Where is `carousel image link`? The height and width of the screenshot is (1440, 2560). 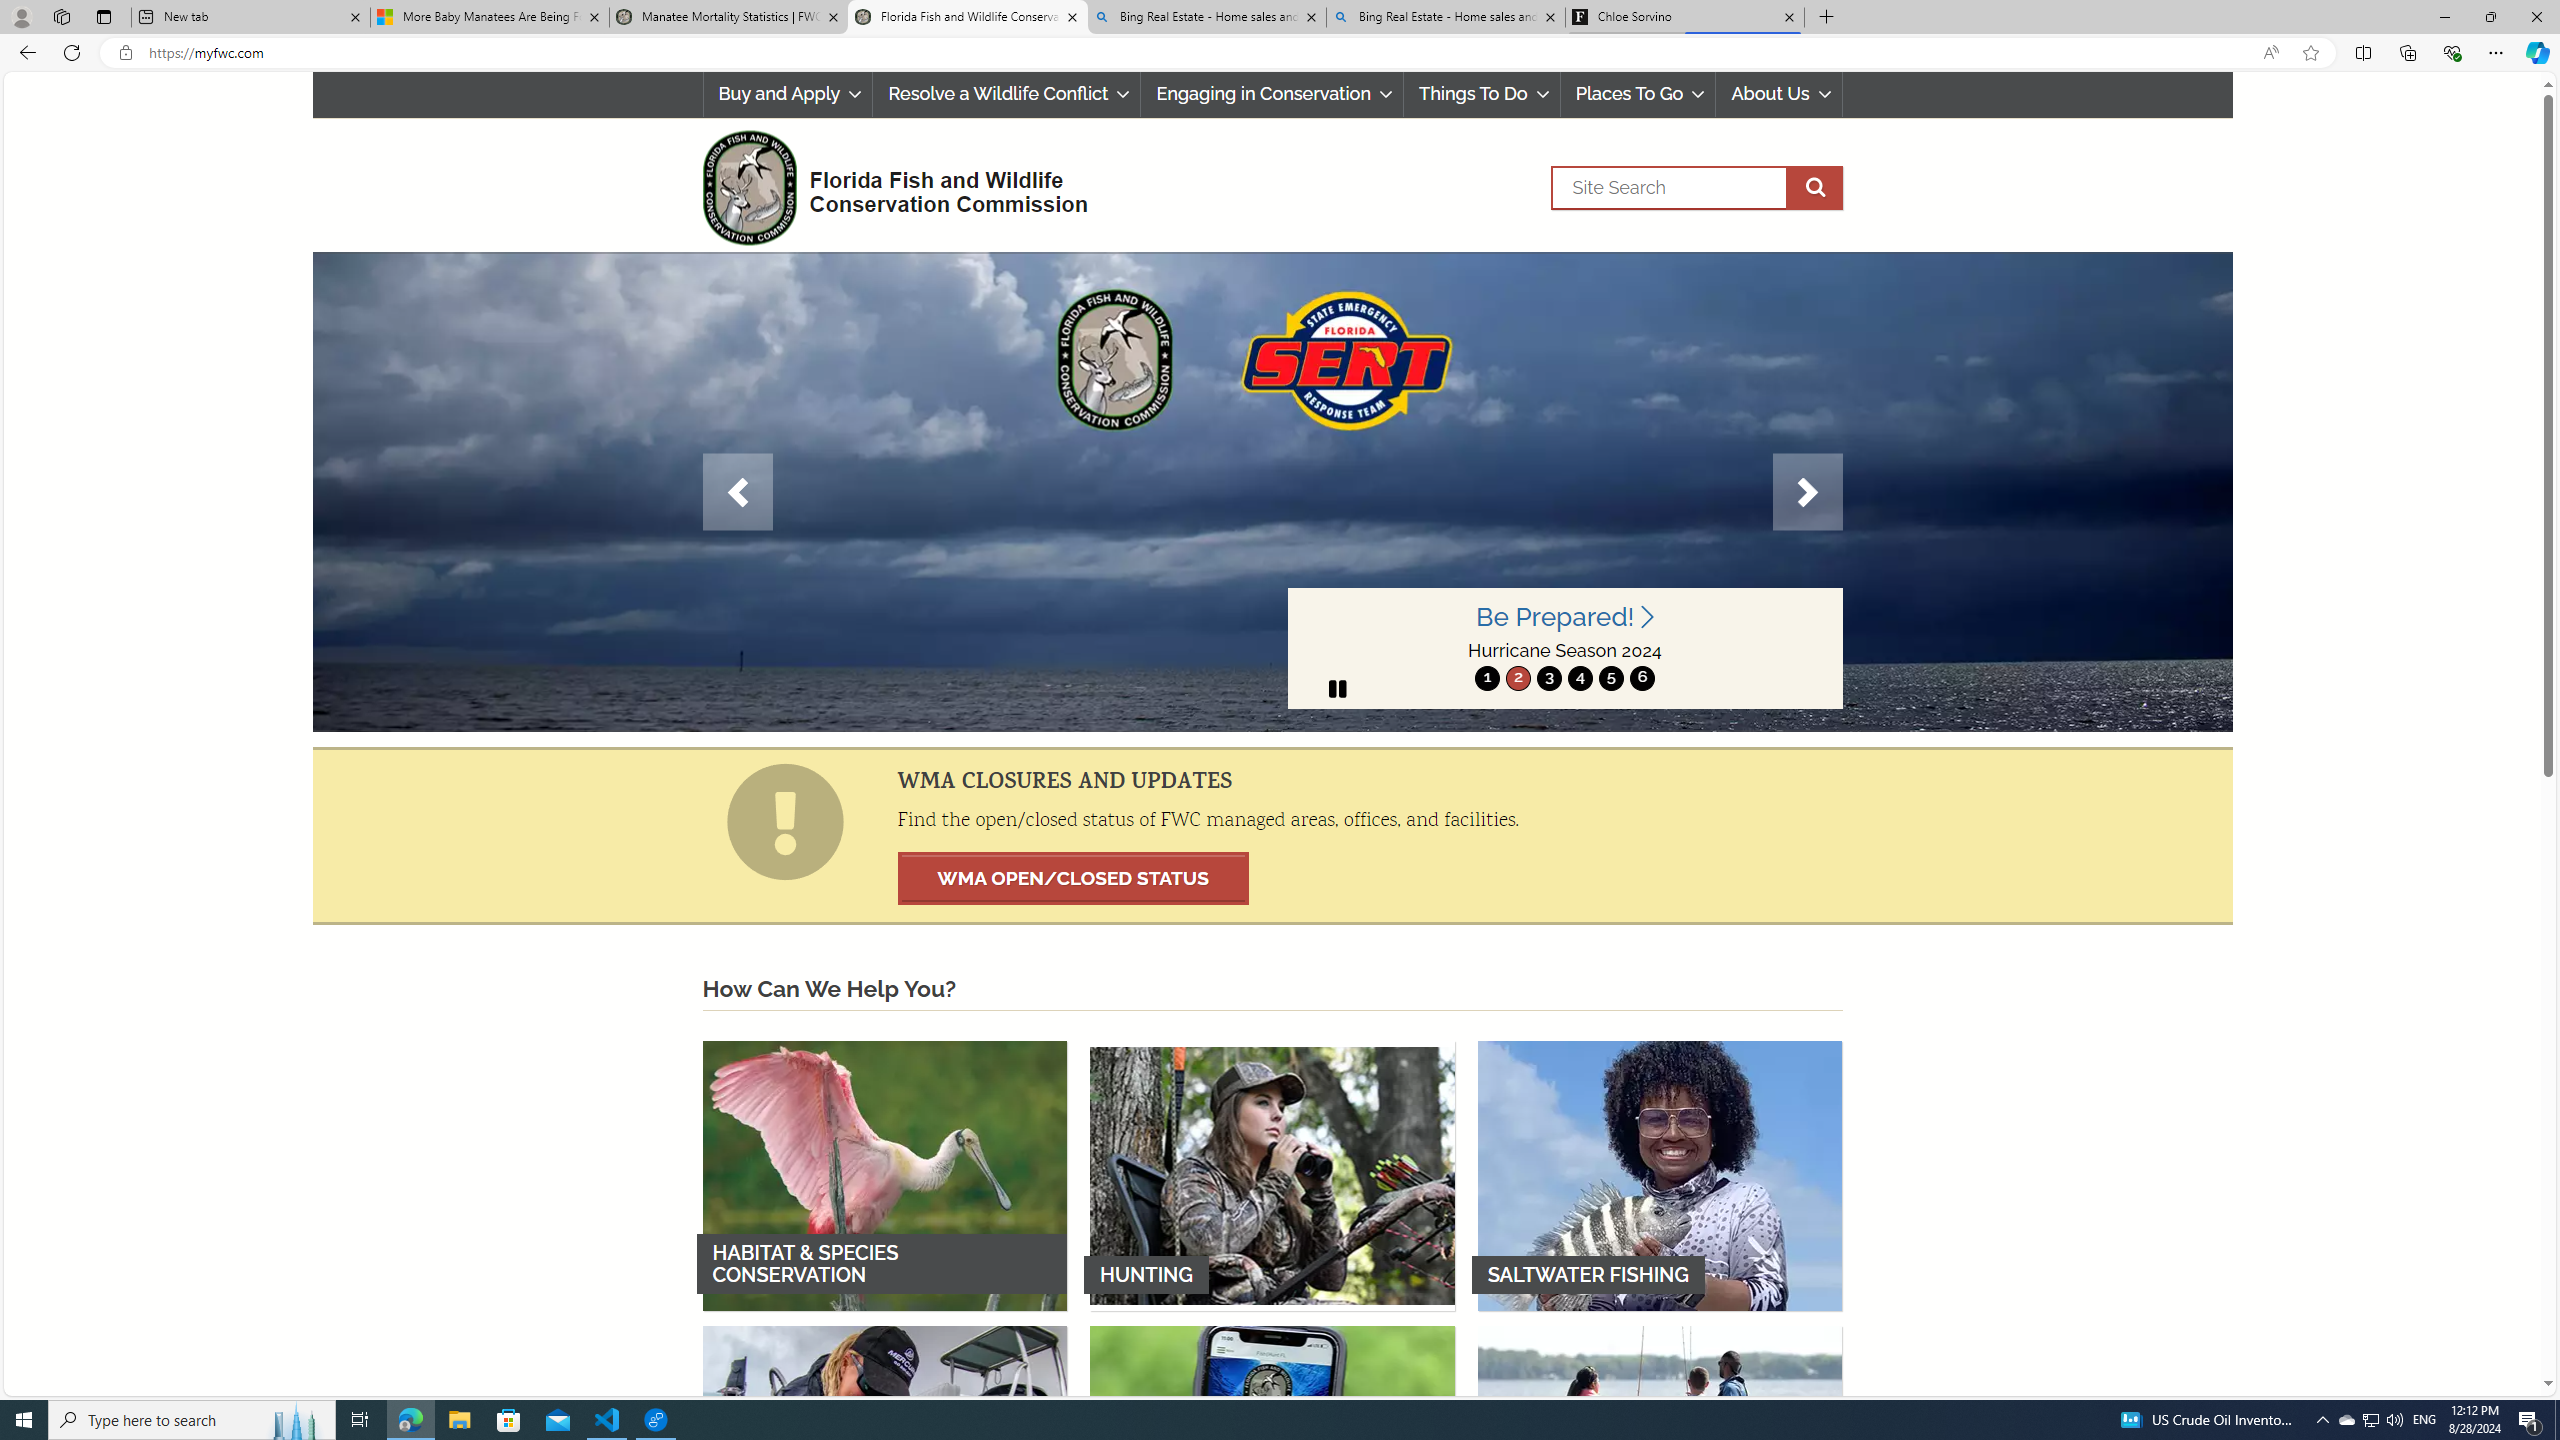
carousel image link is located at coordinates (1272, 491).